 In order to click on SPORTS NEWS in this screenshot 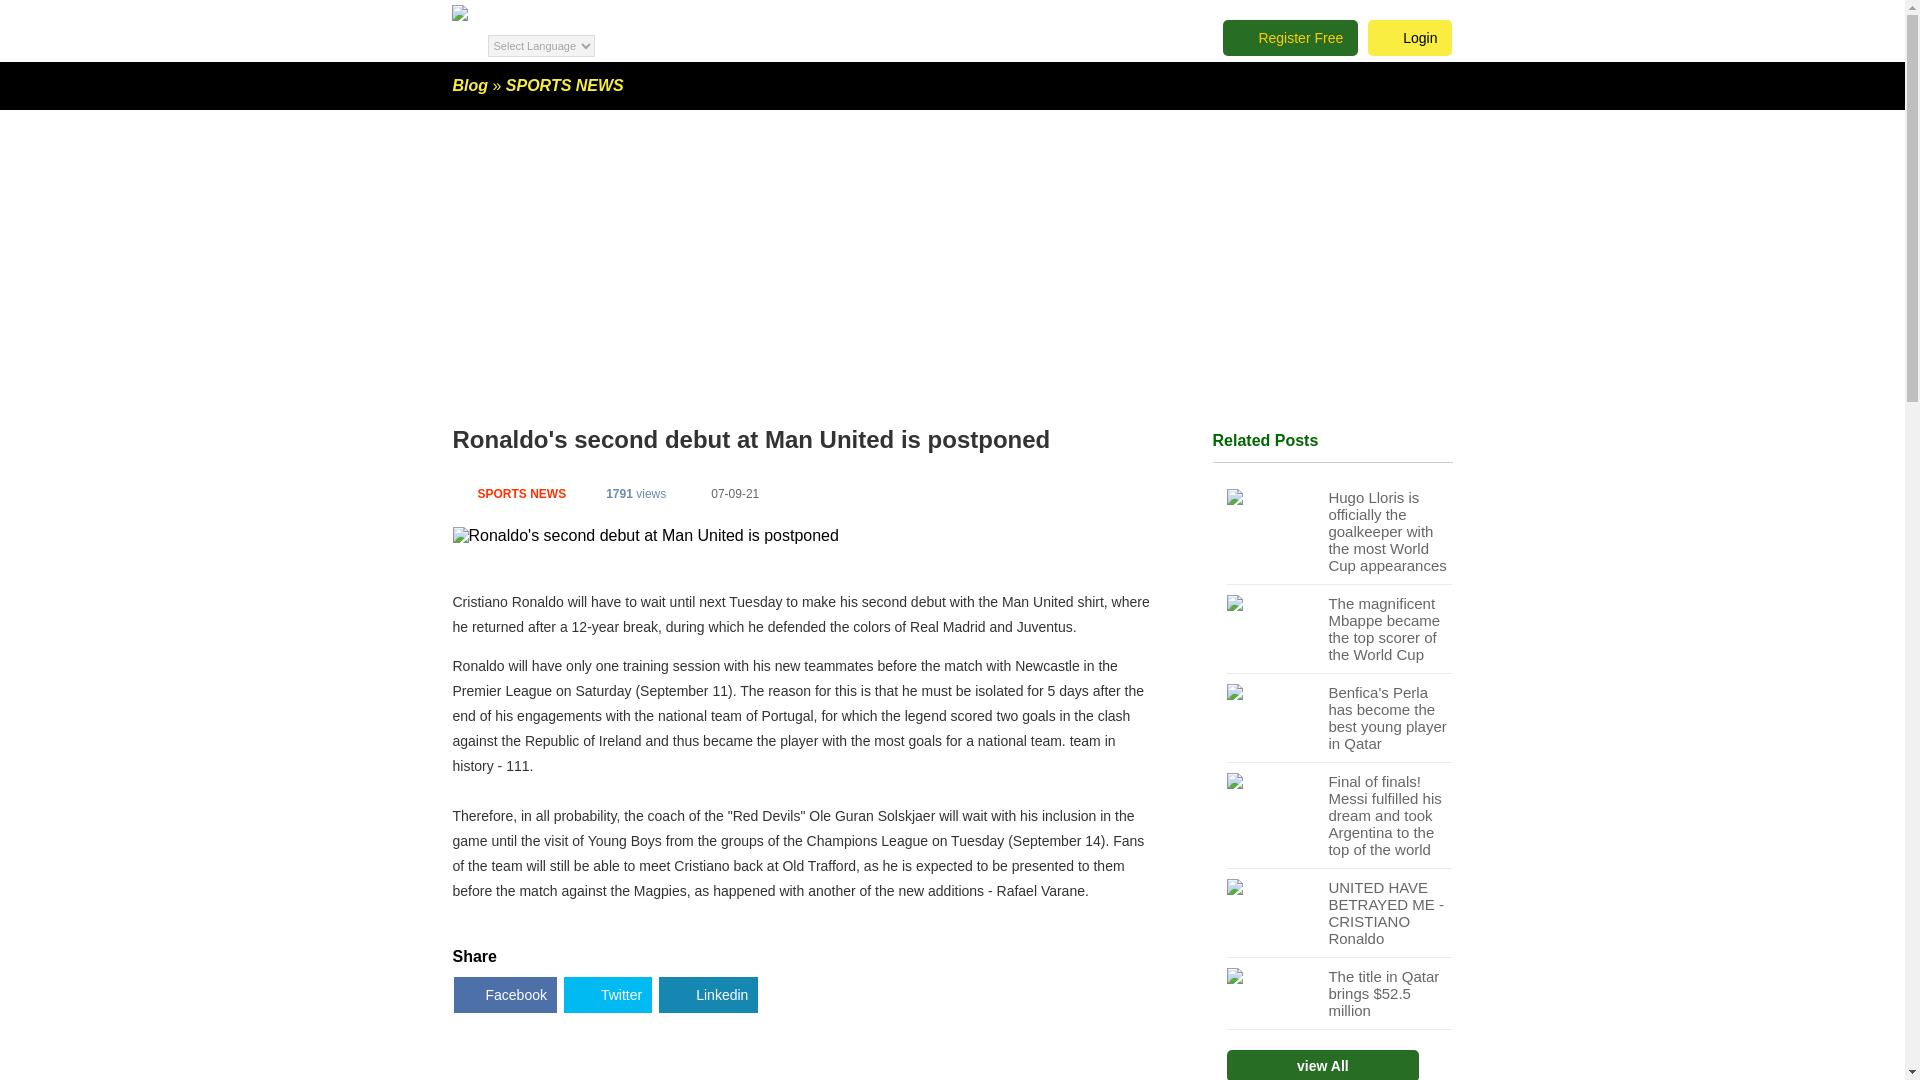, I will do `click(522, 494)`.